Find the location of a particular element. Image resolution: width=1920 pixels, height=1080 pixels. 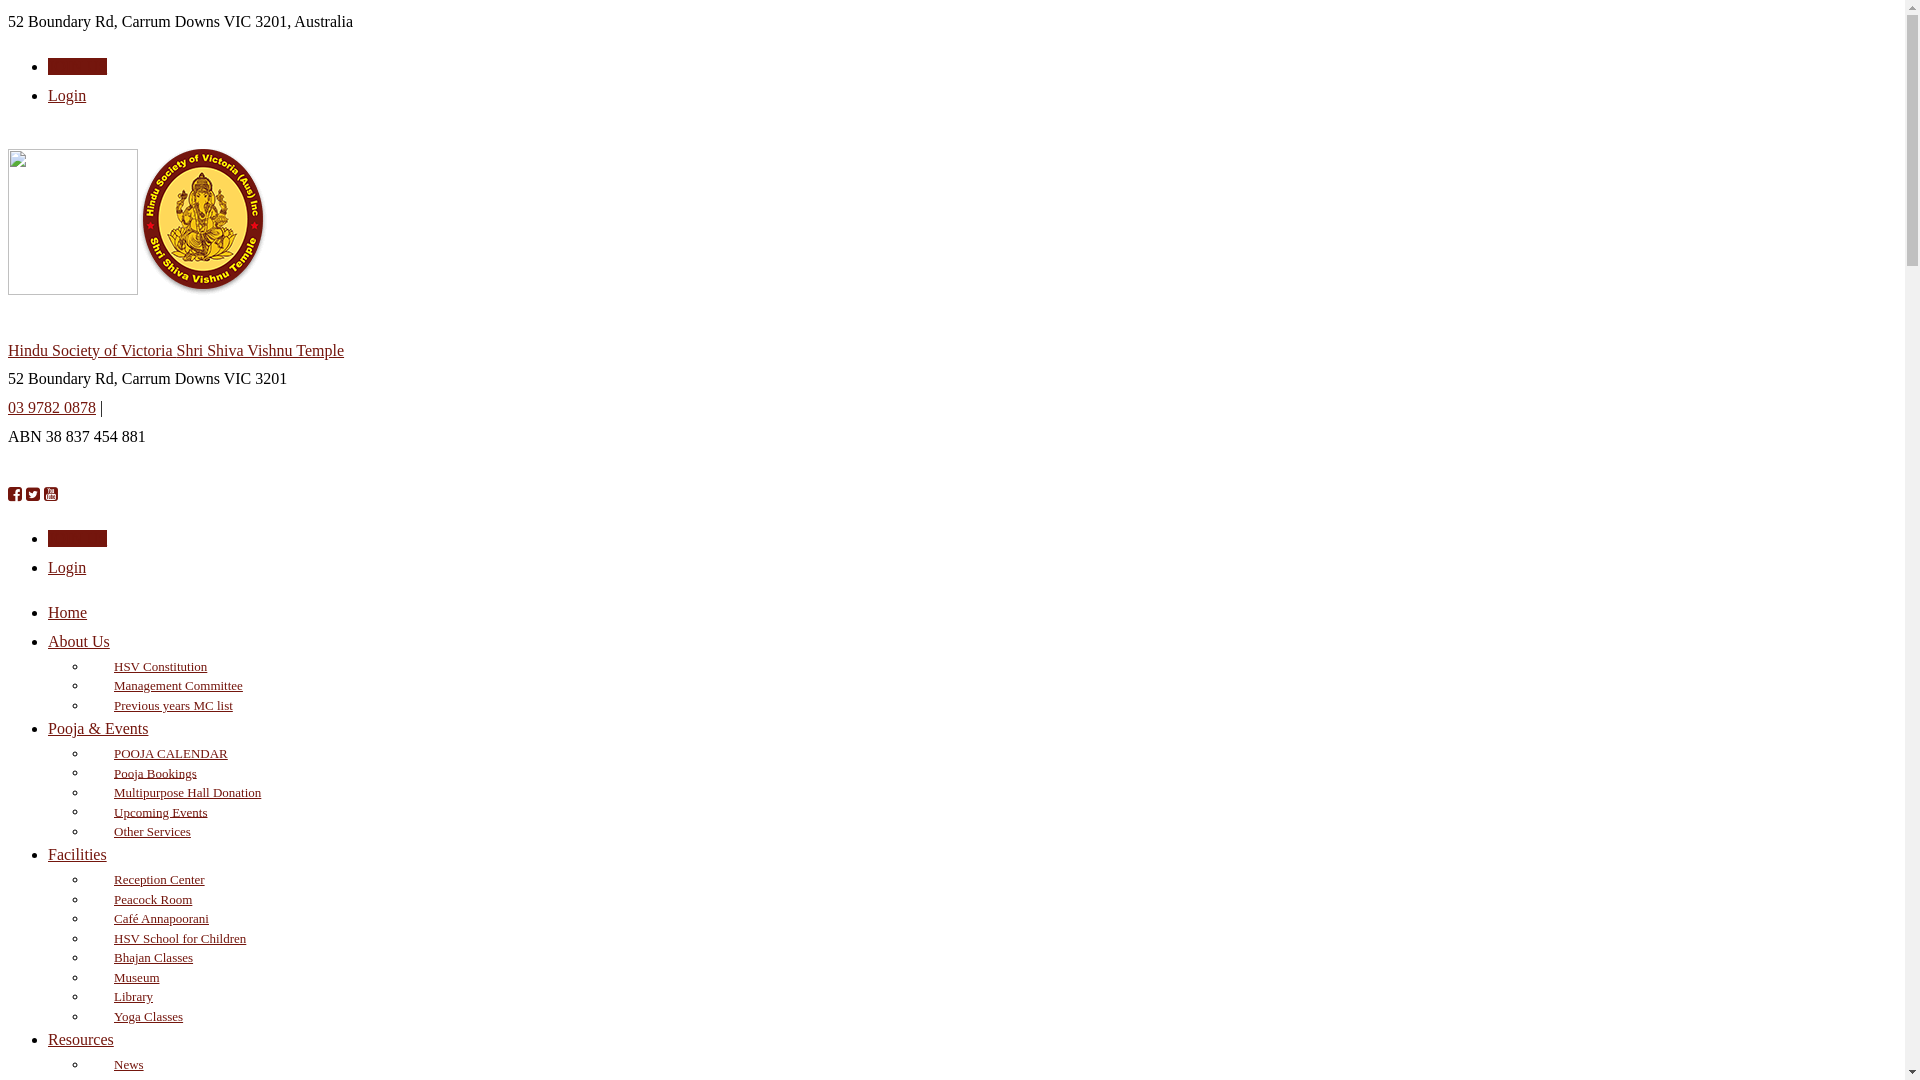

HSV School for Children is located at coordinates (178, 938).